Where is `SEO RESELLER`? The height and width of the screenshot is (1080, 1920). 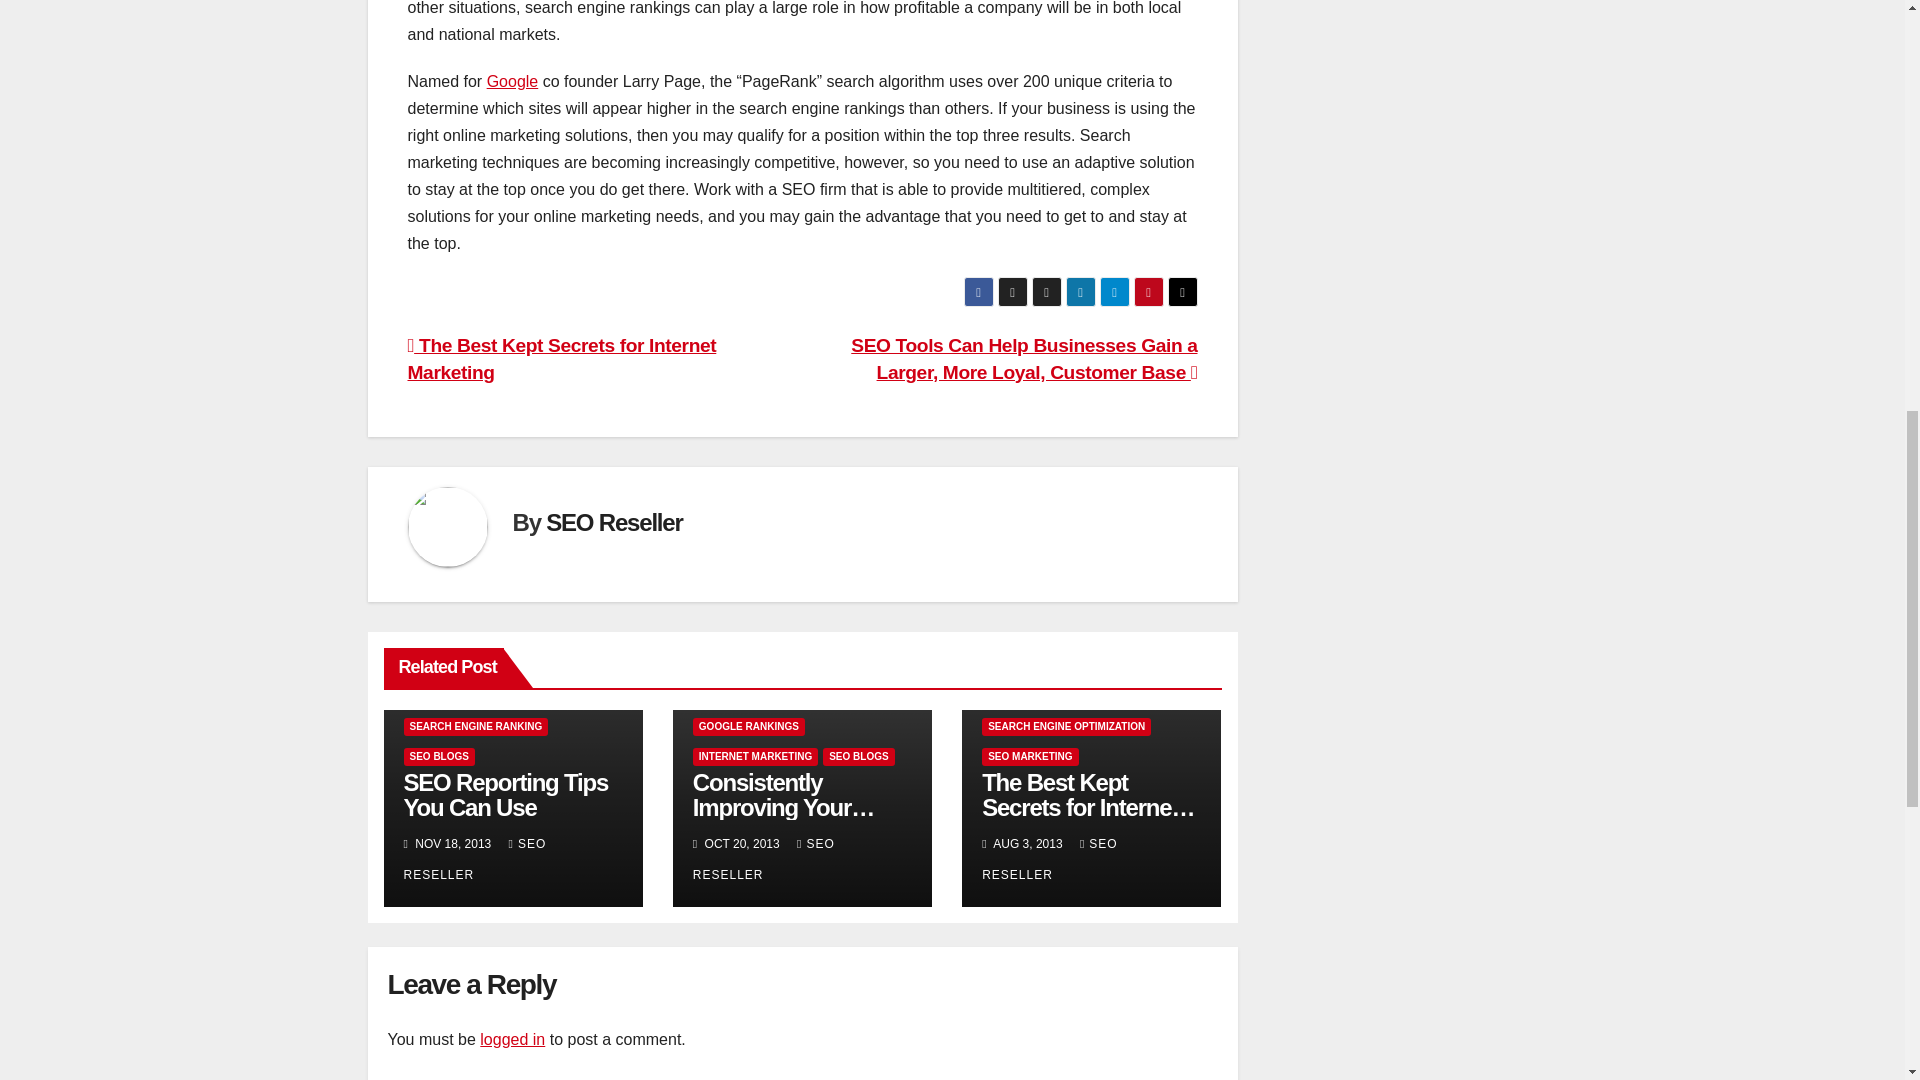
SEO RESELLER is located at coordinates (764, 860).